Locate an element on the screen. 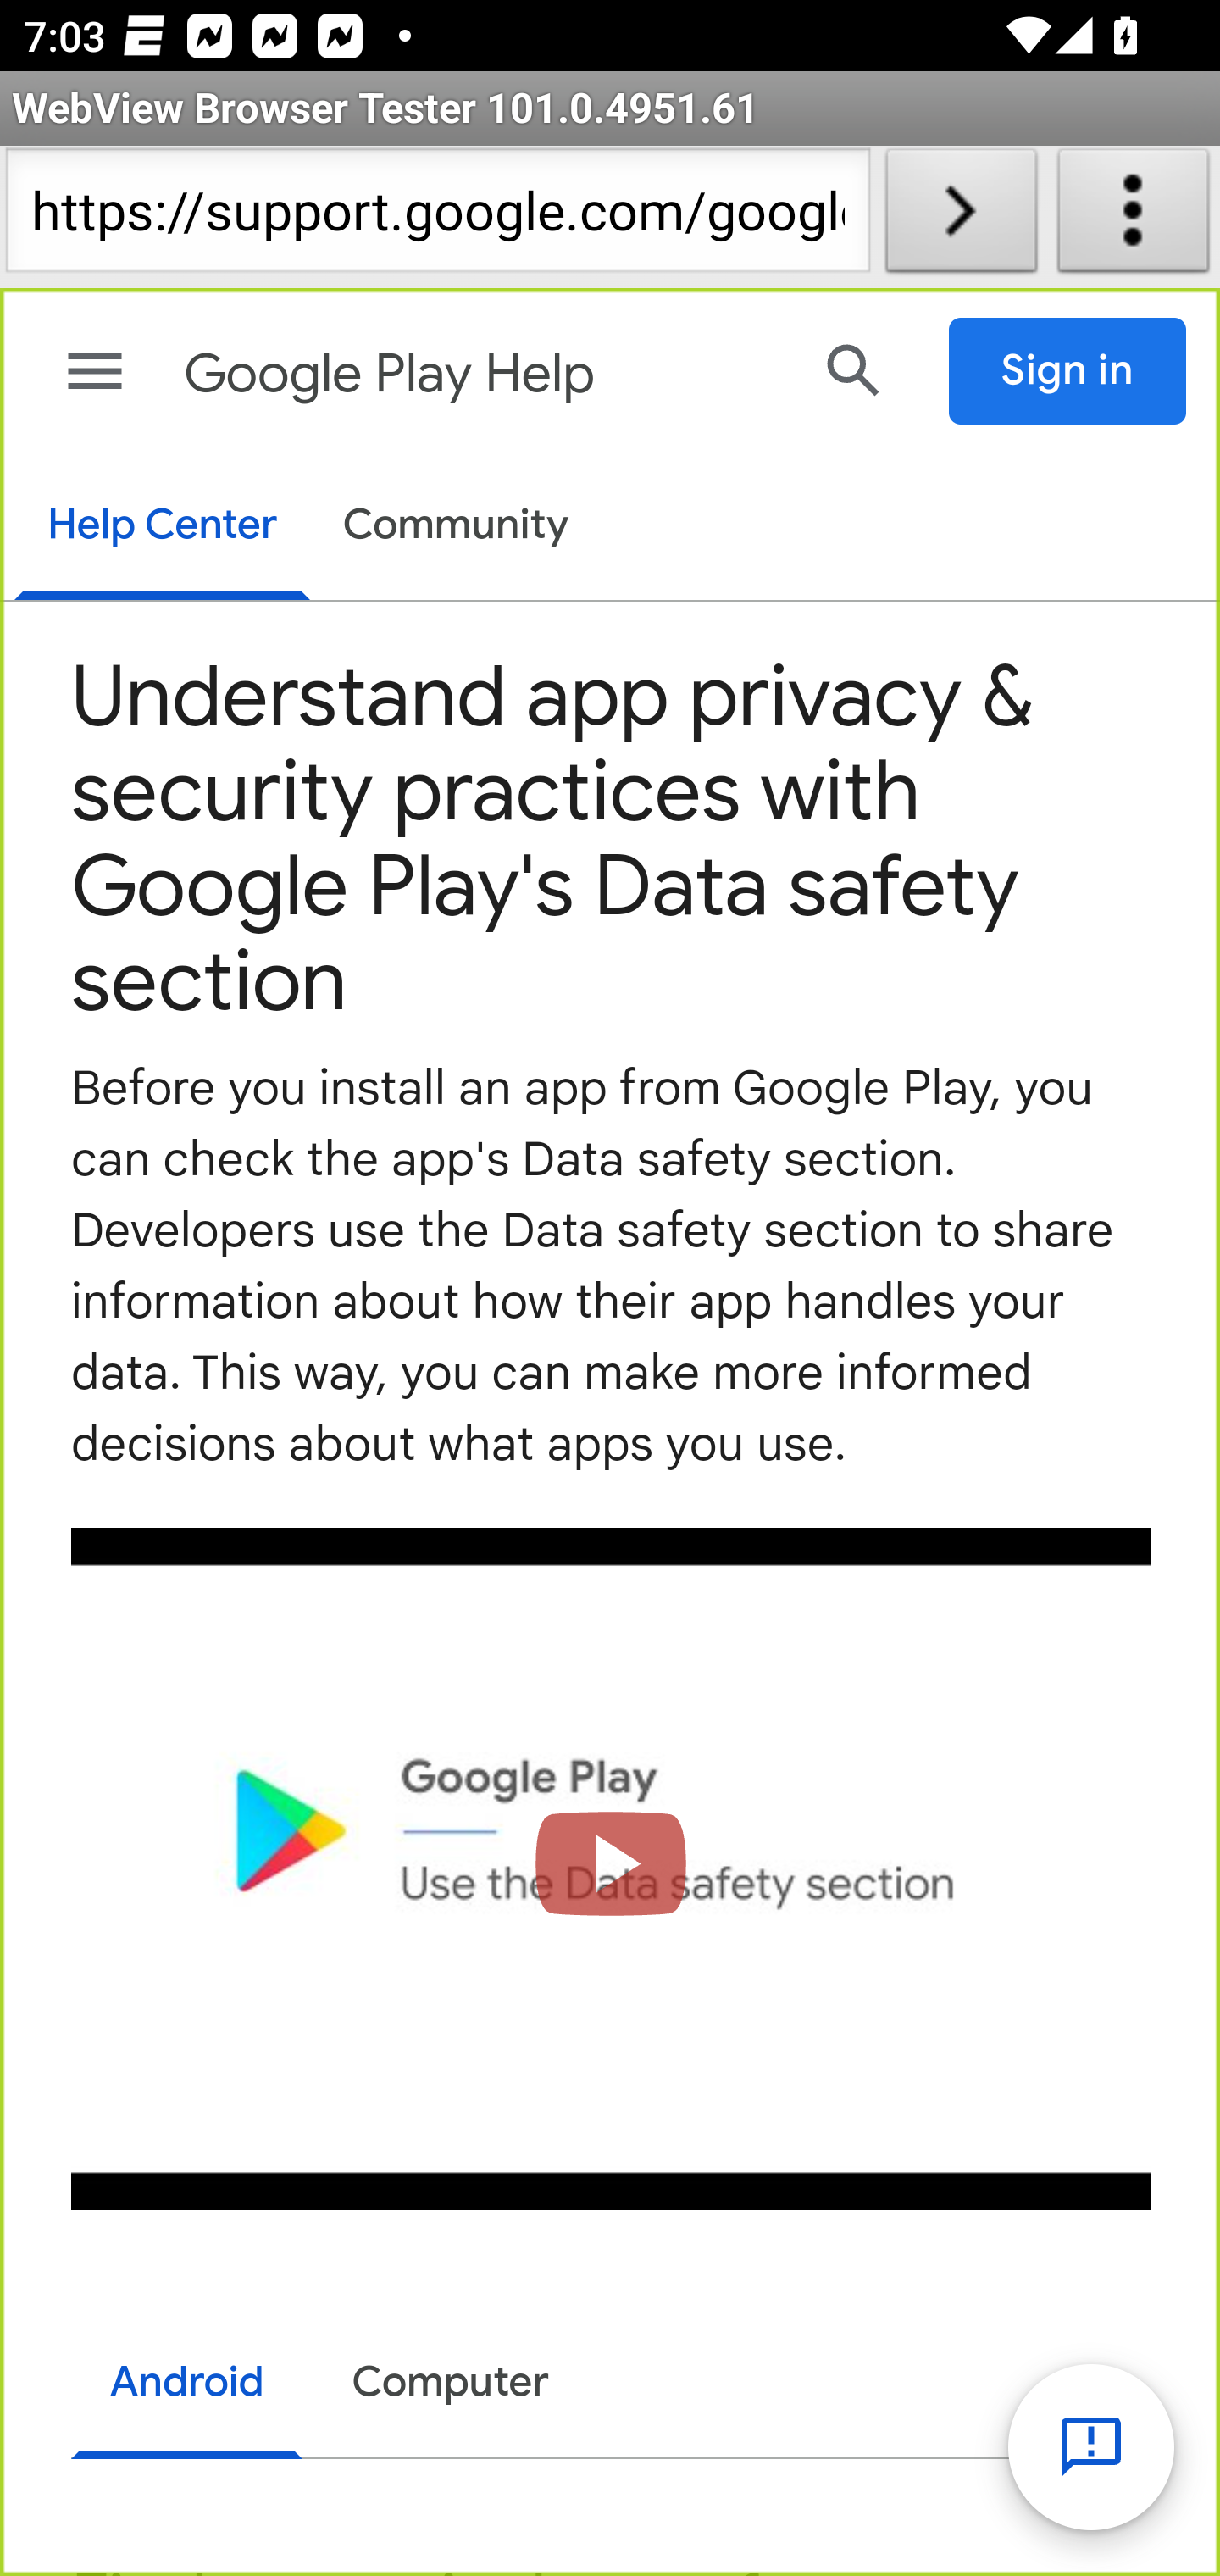  About WebView is located at coordinates (1134, 217).